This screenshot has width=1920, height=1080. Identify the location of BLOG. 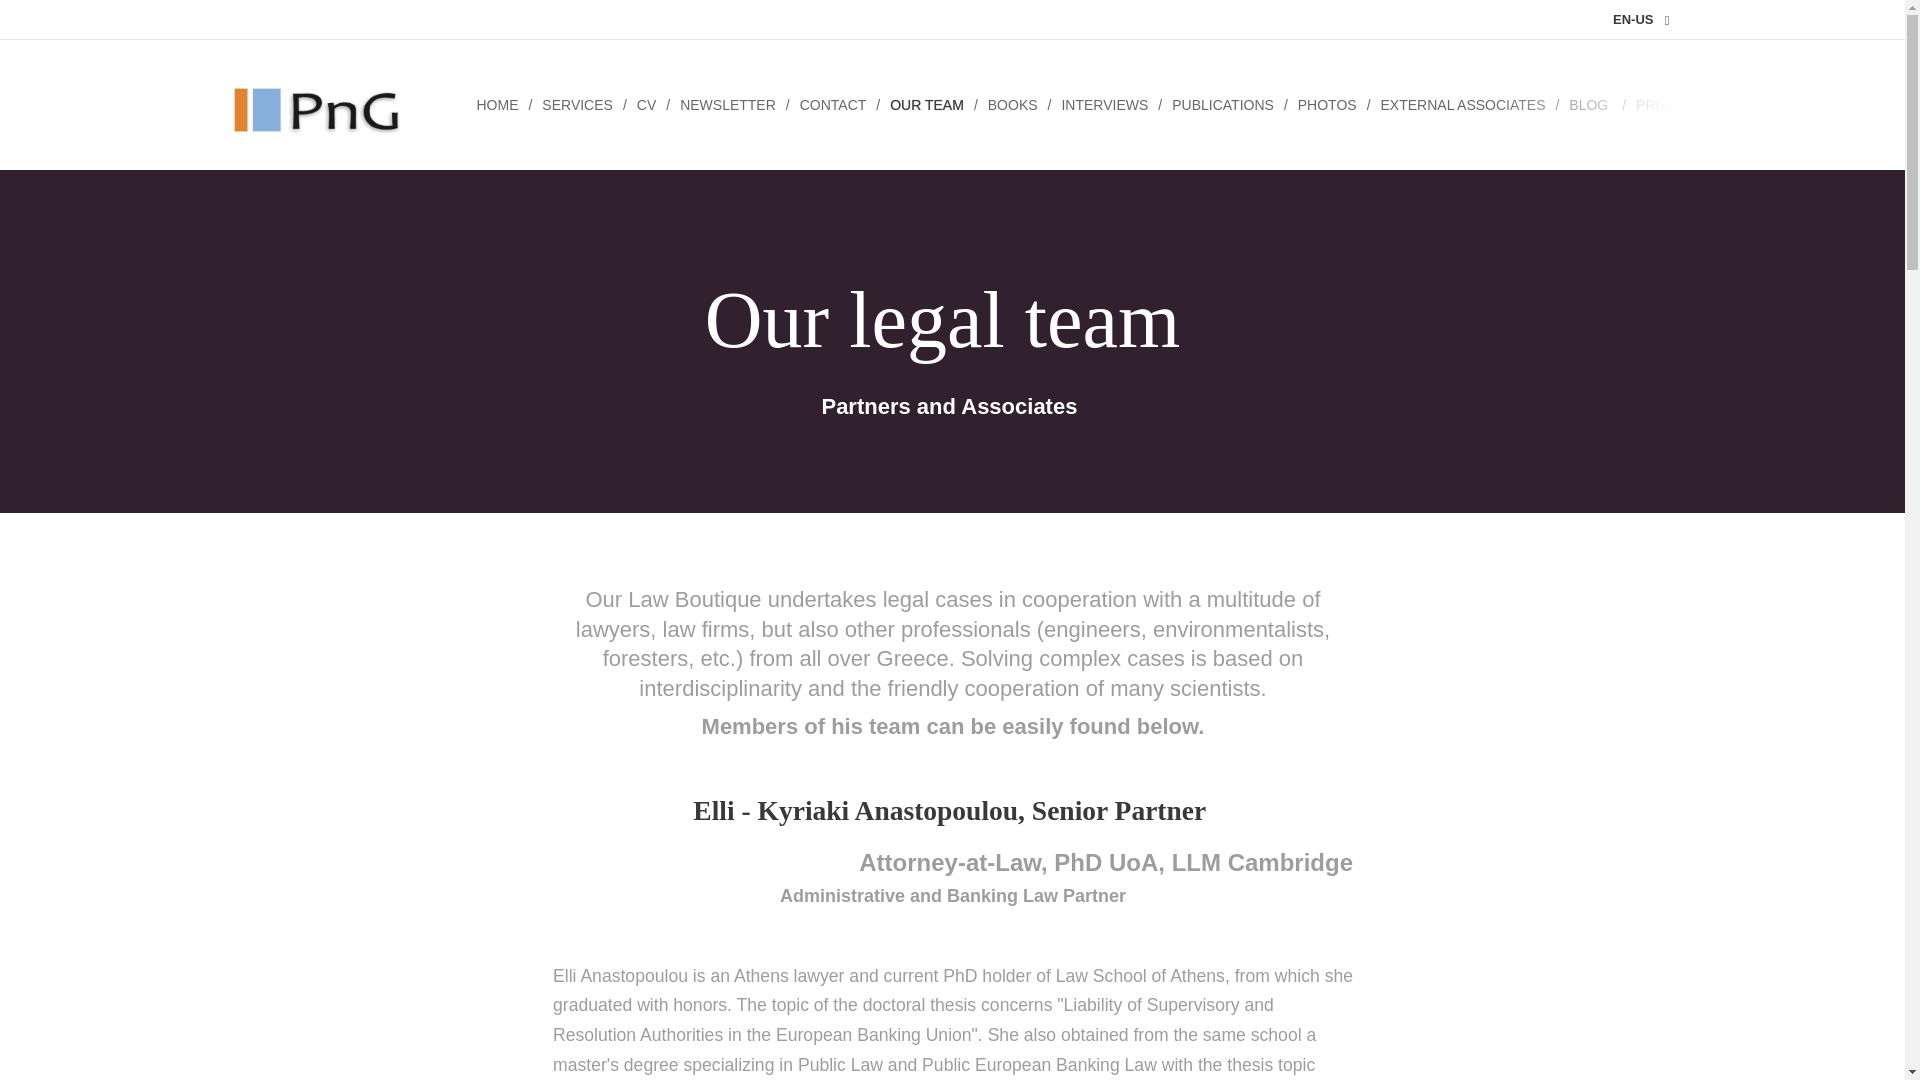
(1592, 104).